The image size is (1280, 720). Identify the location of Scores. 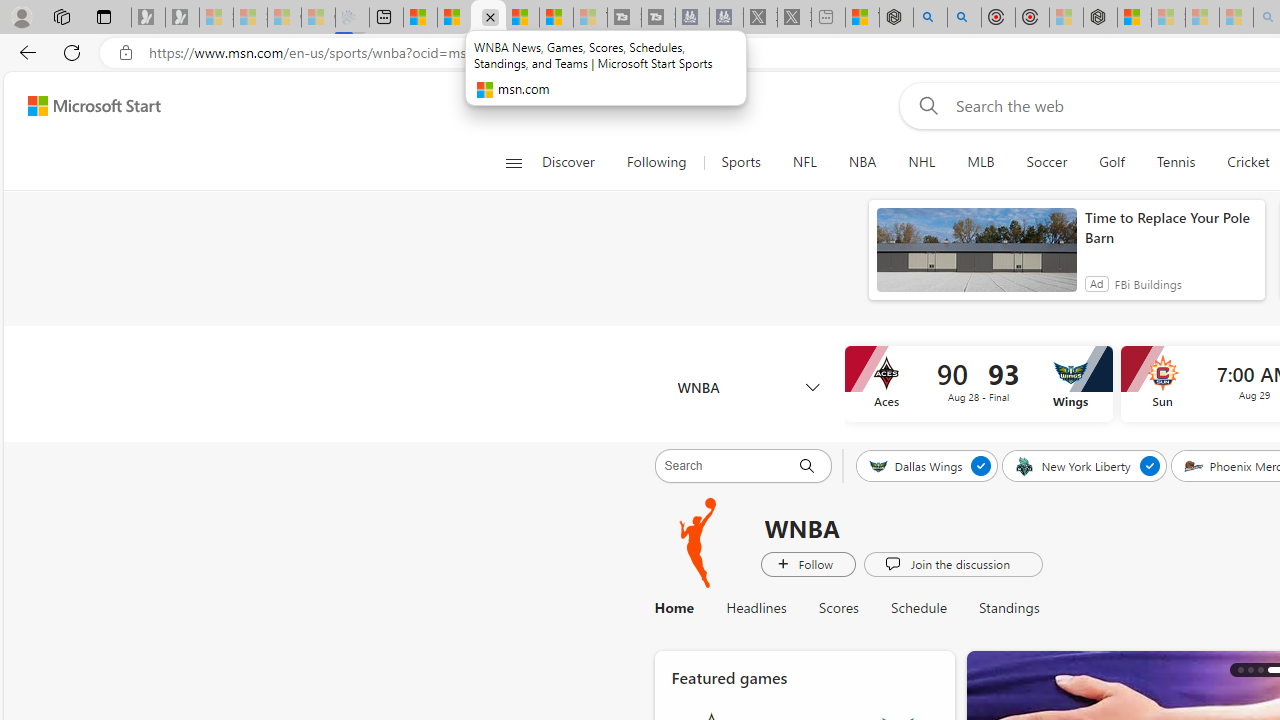
(838, 608).